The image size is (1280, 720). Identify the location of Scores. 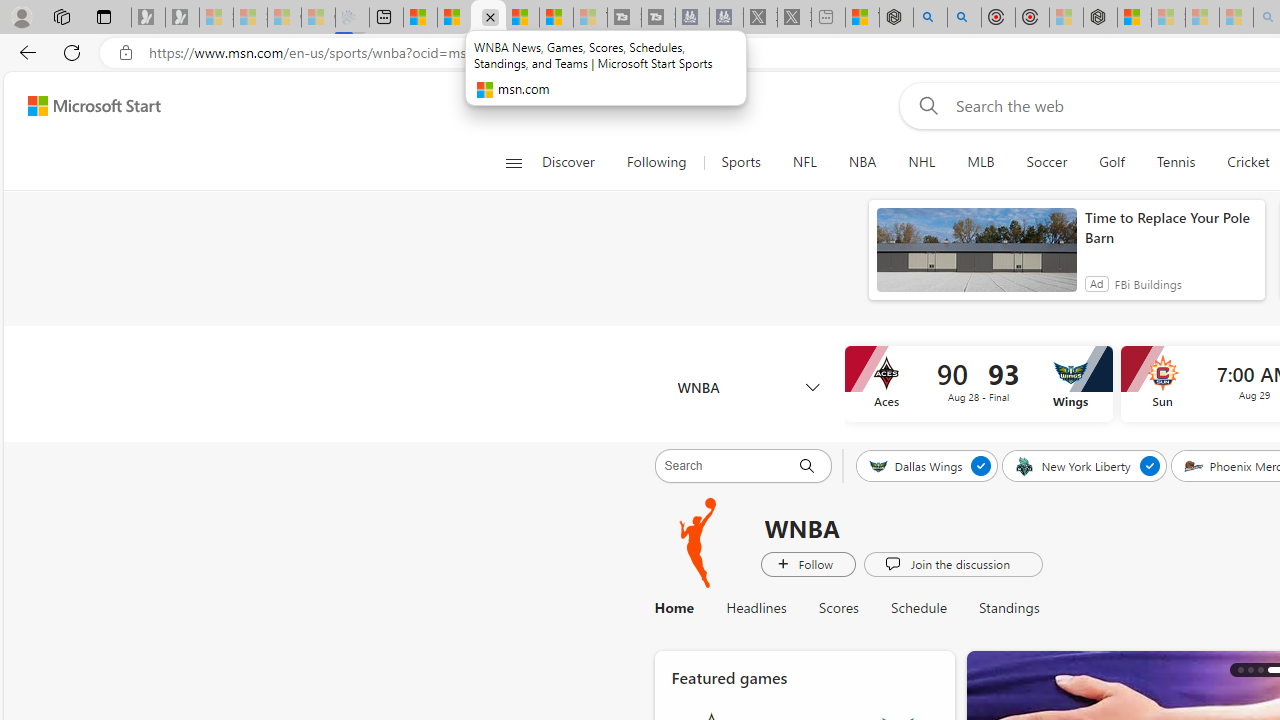
(838, 608).